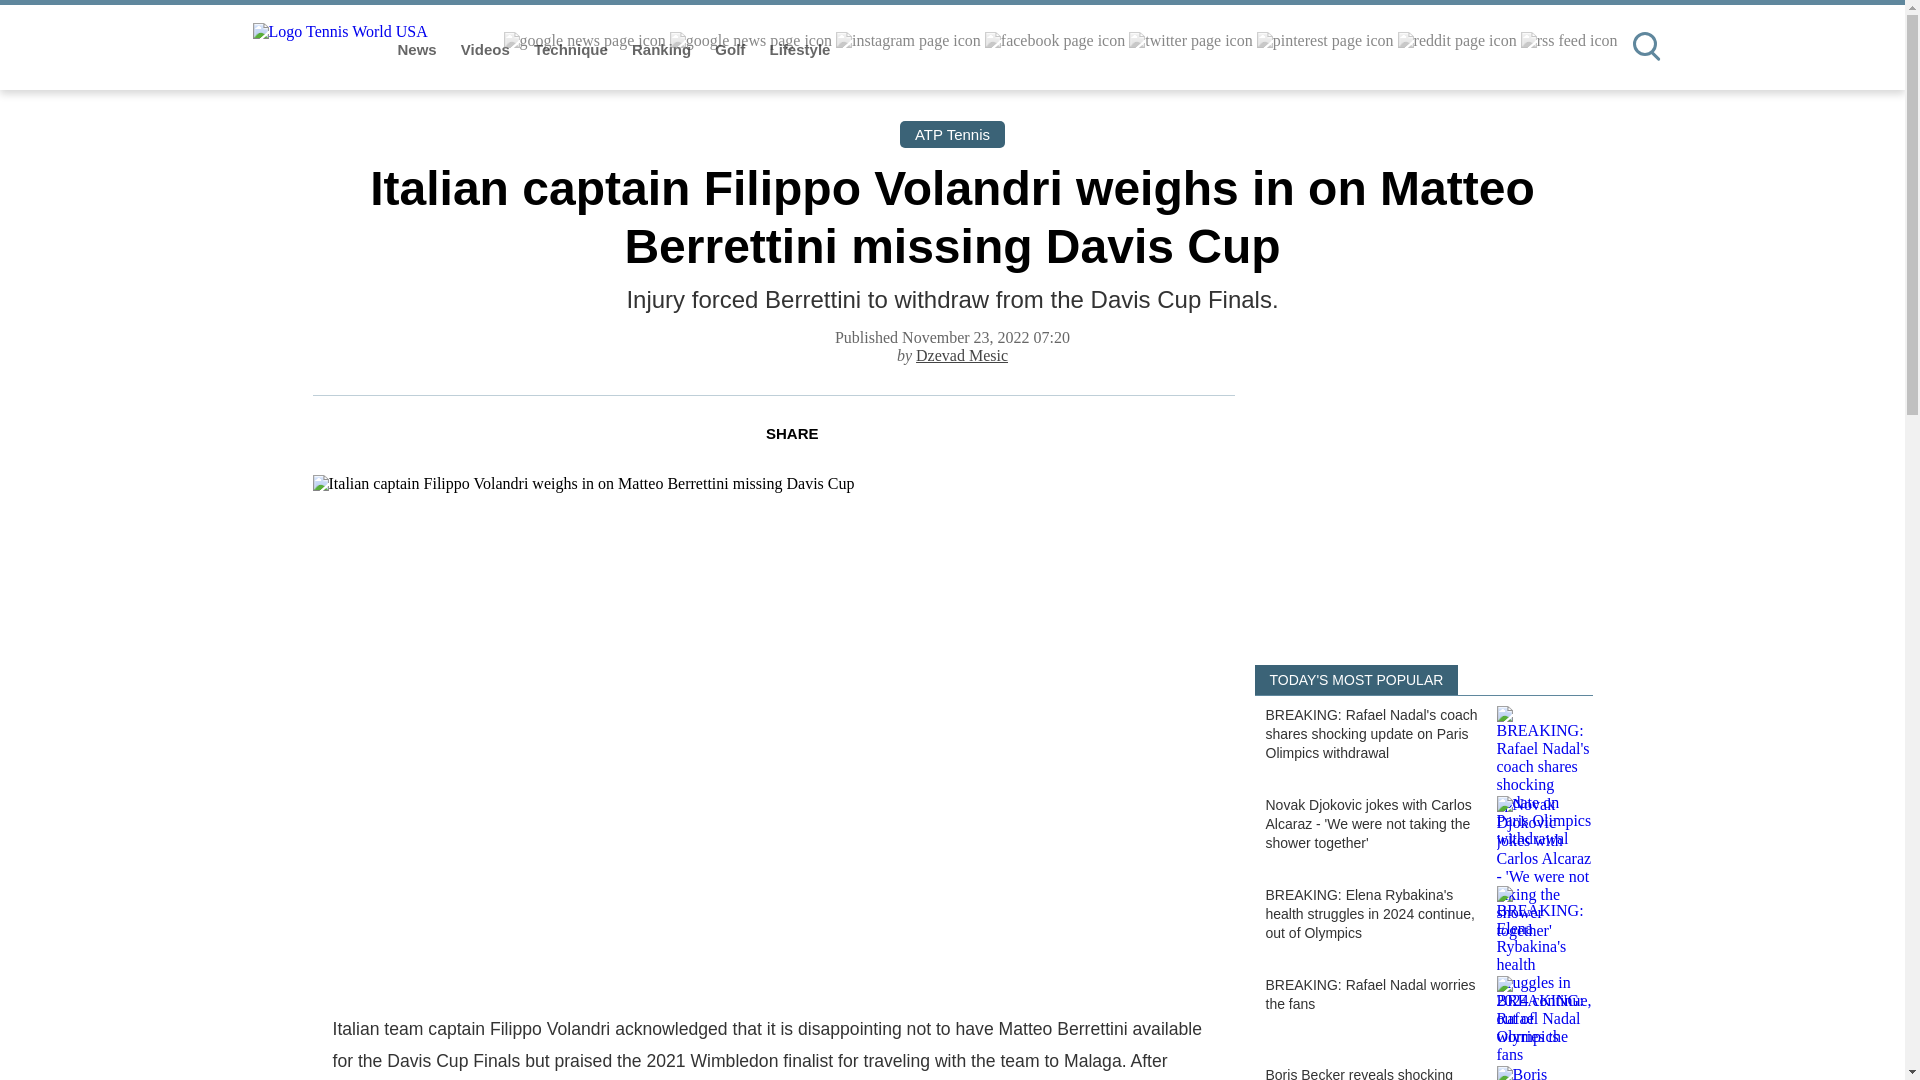 This screenshot has height=1080, width=1920. I want to click on Ranking, so click(663, 50).